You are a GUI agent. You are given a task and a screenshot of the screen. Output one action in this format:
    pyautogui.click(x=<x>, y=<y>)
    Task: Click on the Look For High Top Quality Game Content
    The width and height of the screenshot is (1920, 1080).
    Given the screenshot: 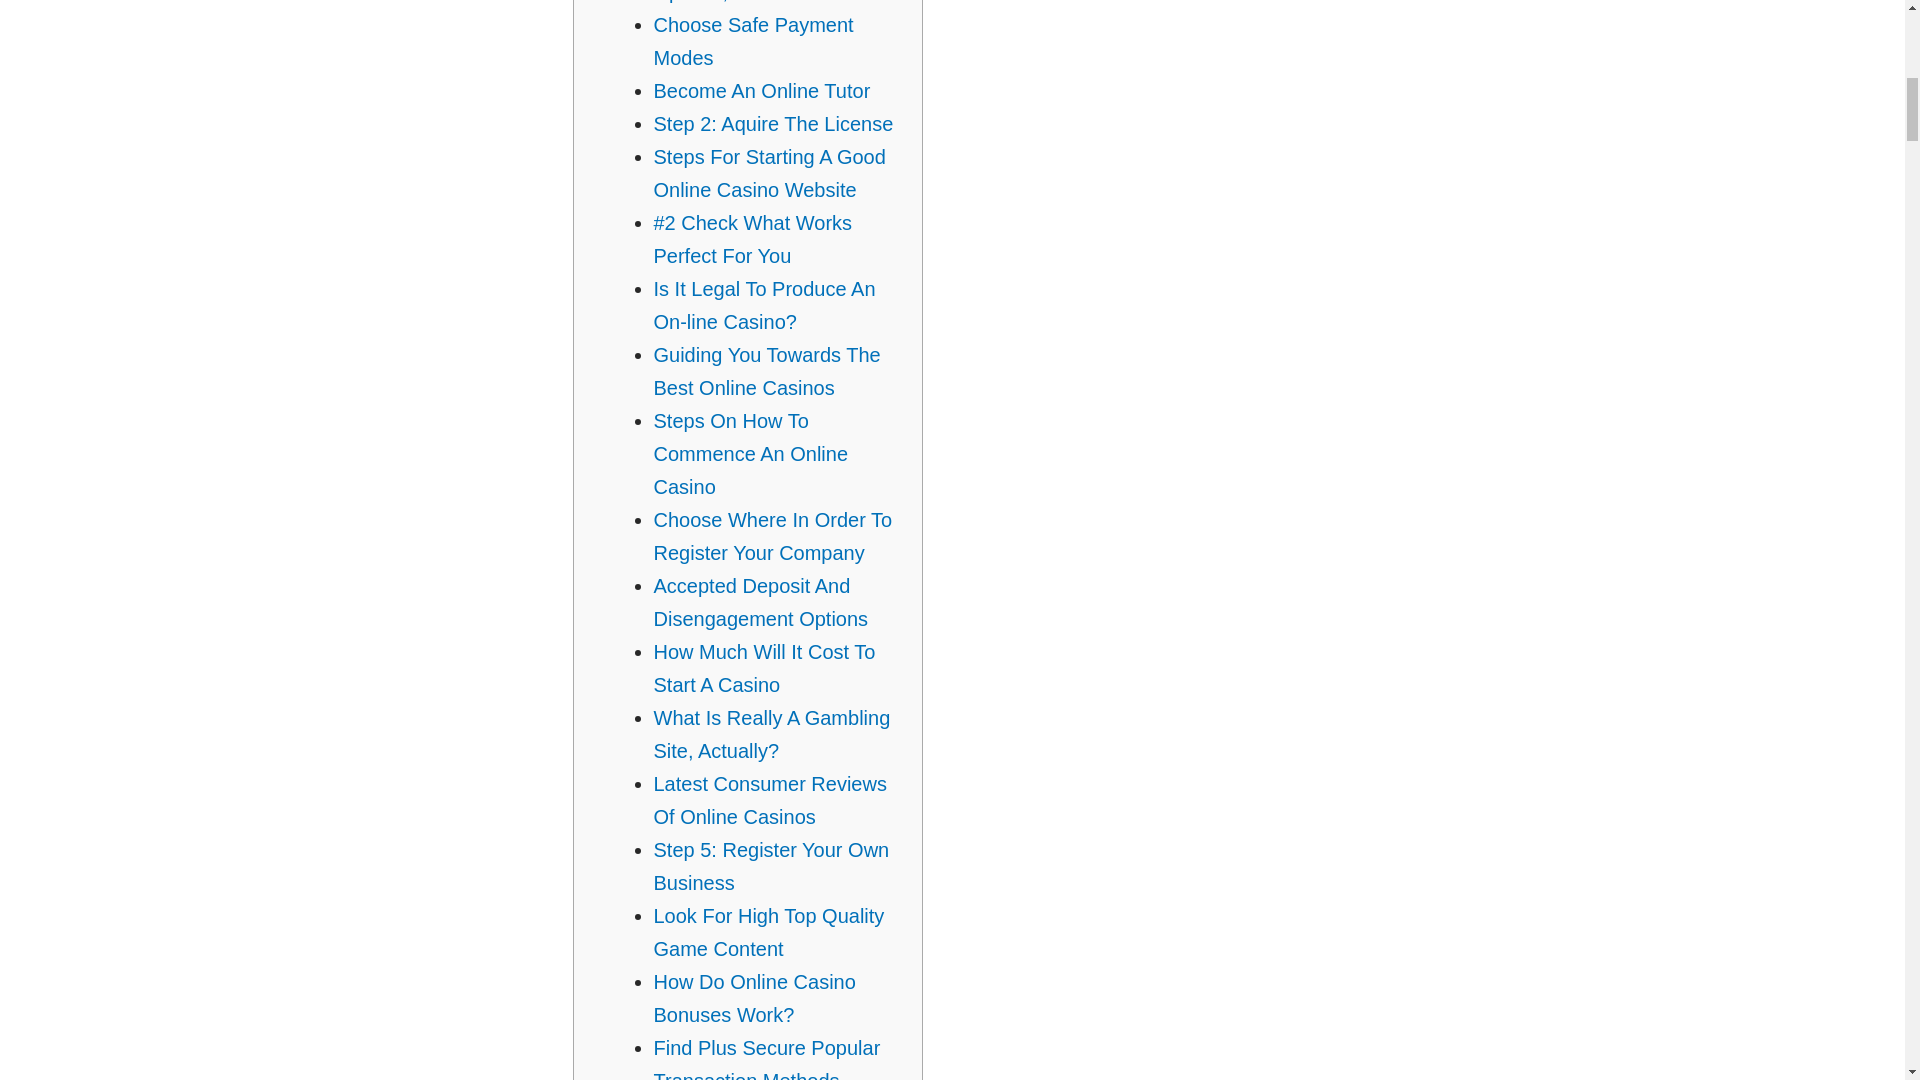 What is the action you would take?
    pyautogui.click(x=770, y=932)
    